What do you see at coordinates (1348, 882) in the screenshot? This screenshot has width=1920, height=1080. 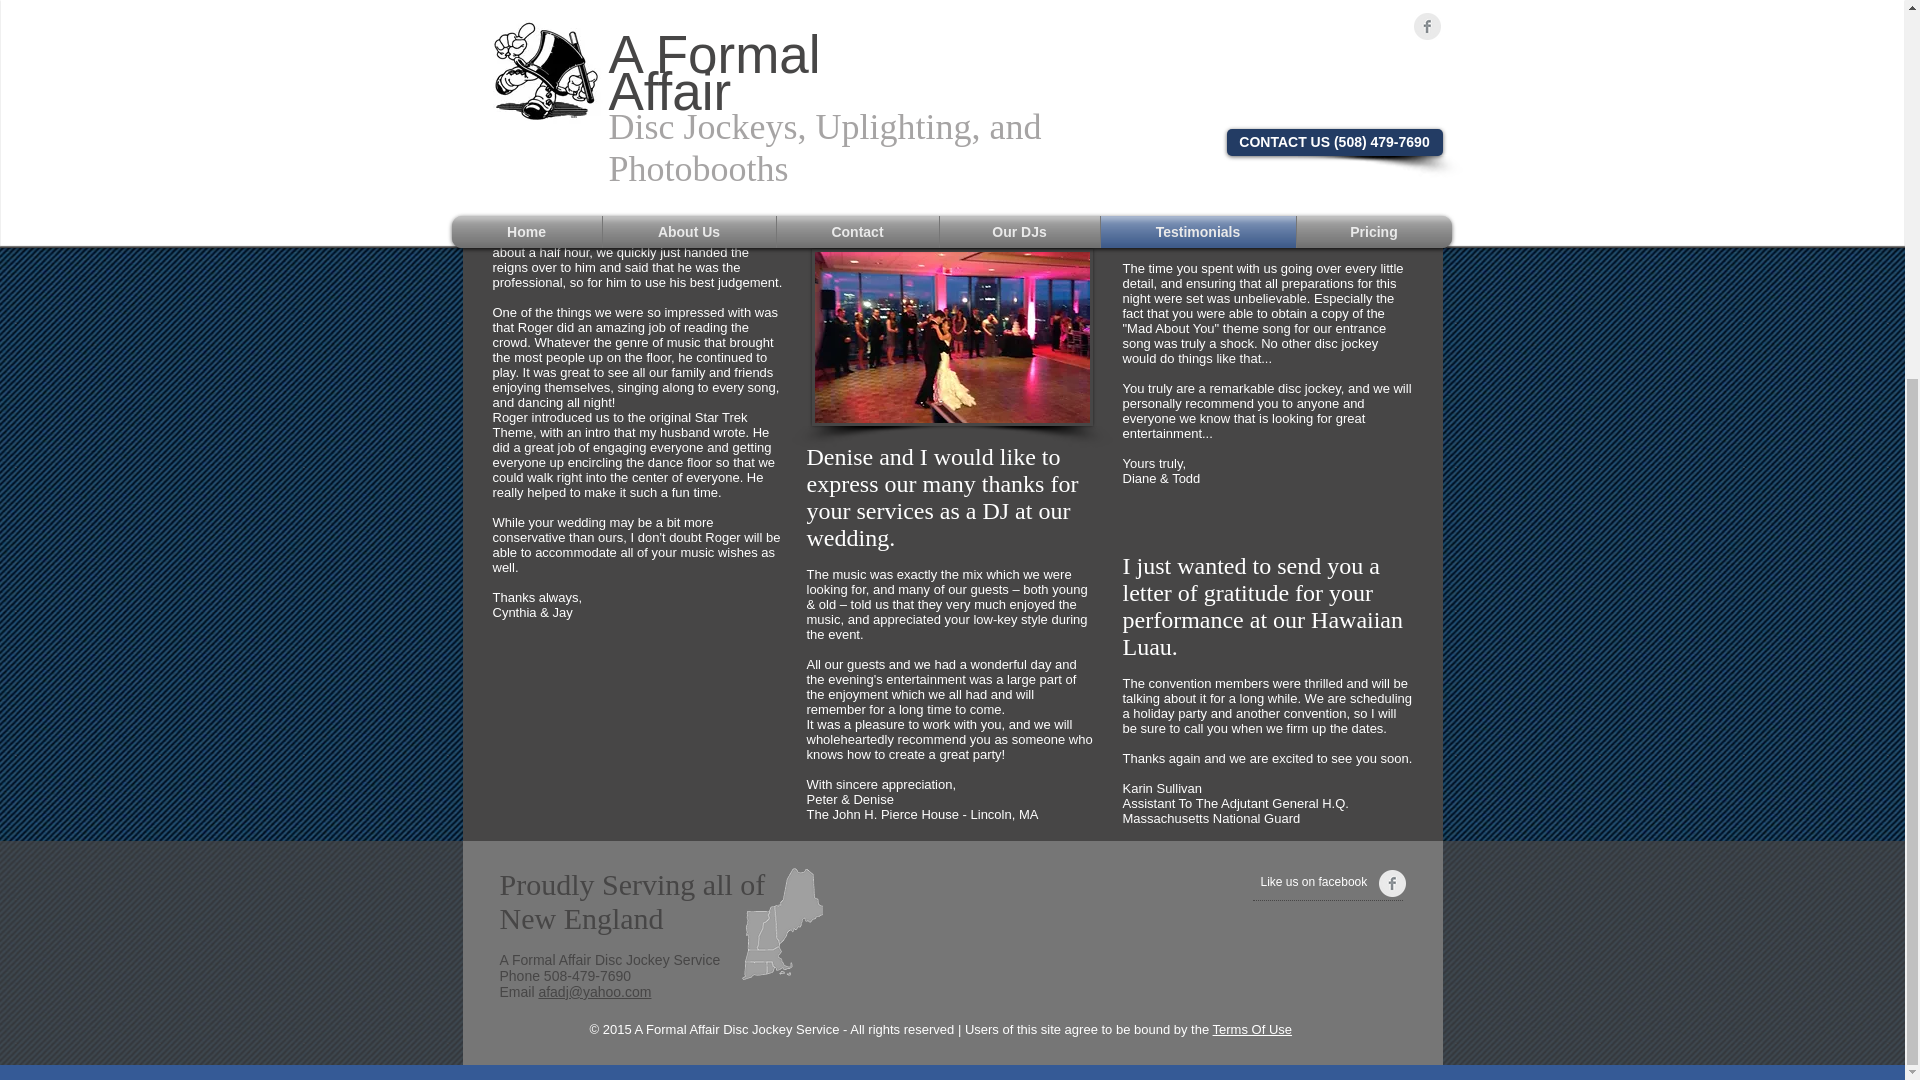 I see `Like us on facebook` at bounding box center [1348, 882].